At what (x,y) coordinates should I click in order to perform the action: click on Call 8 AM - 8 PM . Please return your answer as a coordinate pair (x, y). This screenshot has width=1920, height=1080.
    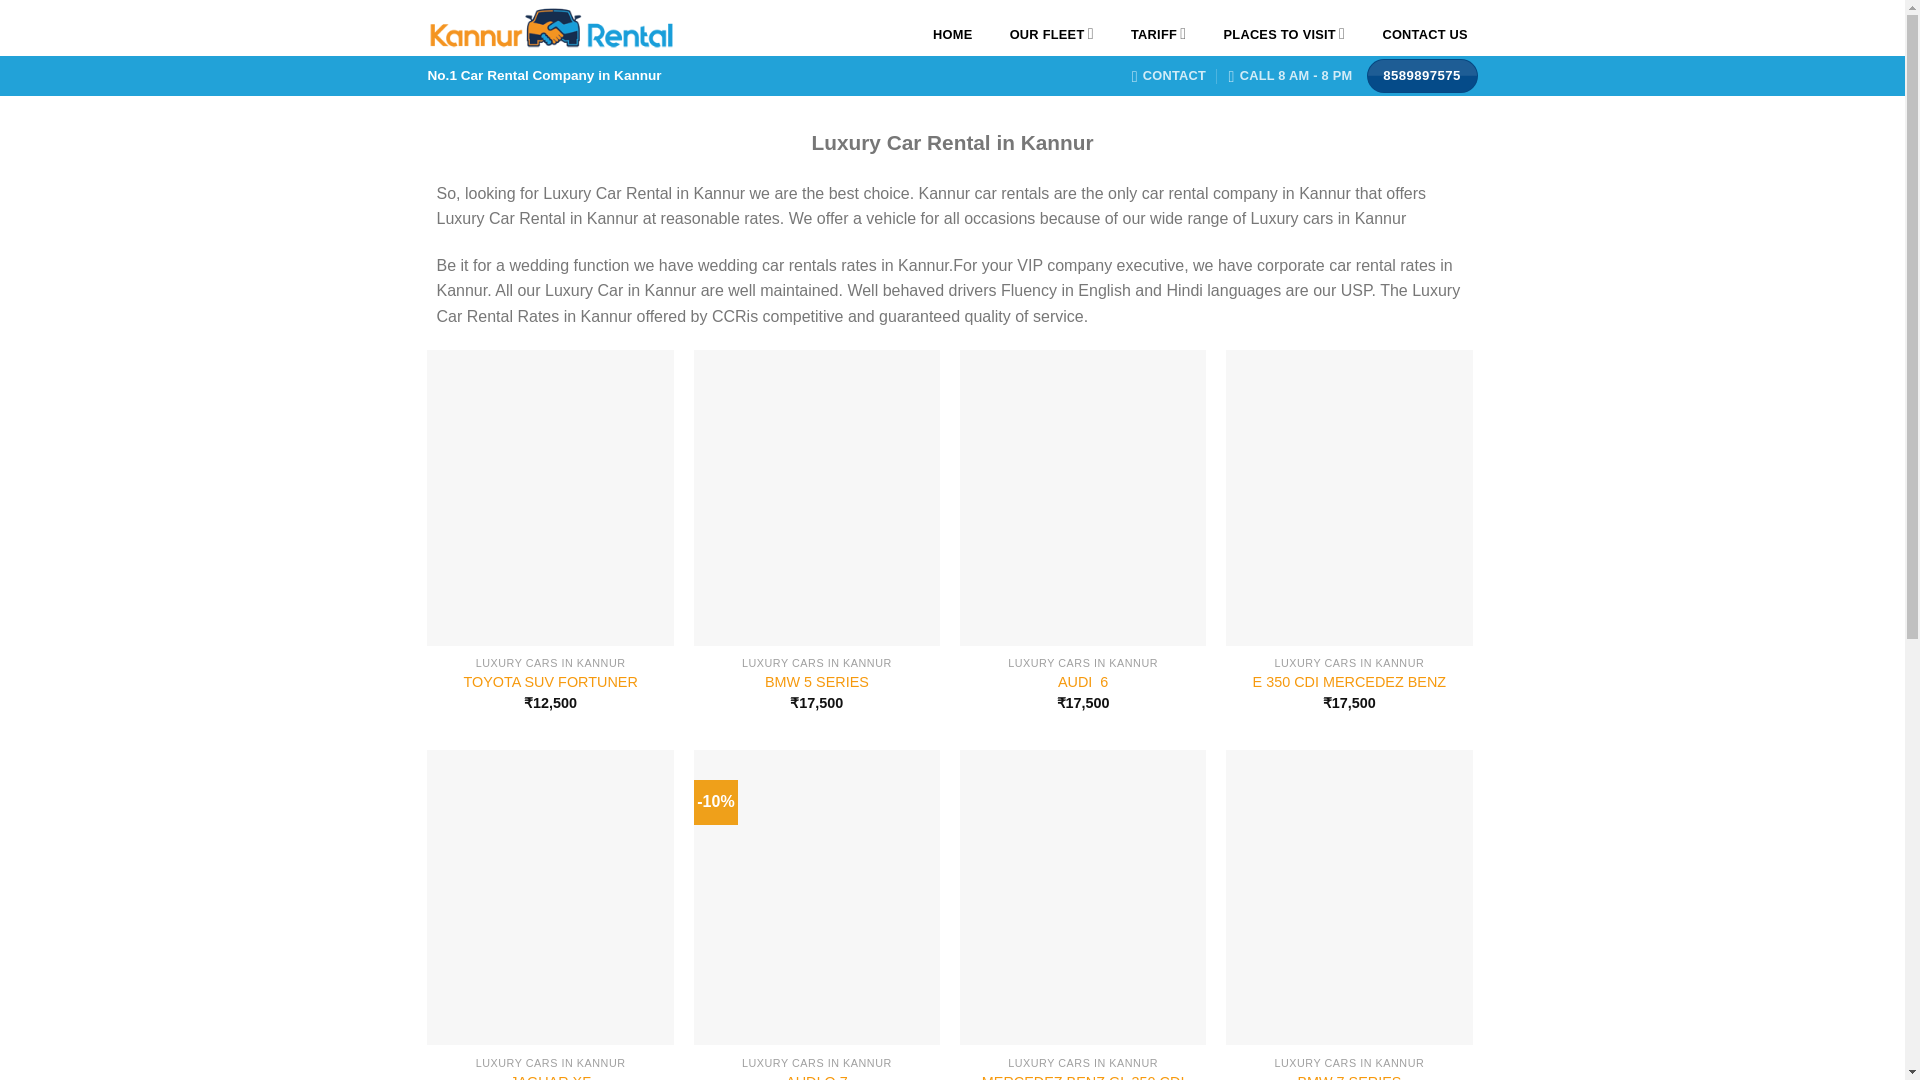
    Looking at the image, I should click on (1290, 76).